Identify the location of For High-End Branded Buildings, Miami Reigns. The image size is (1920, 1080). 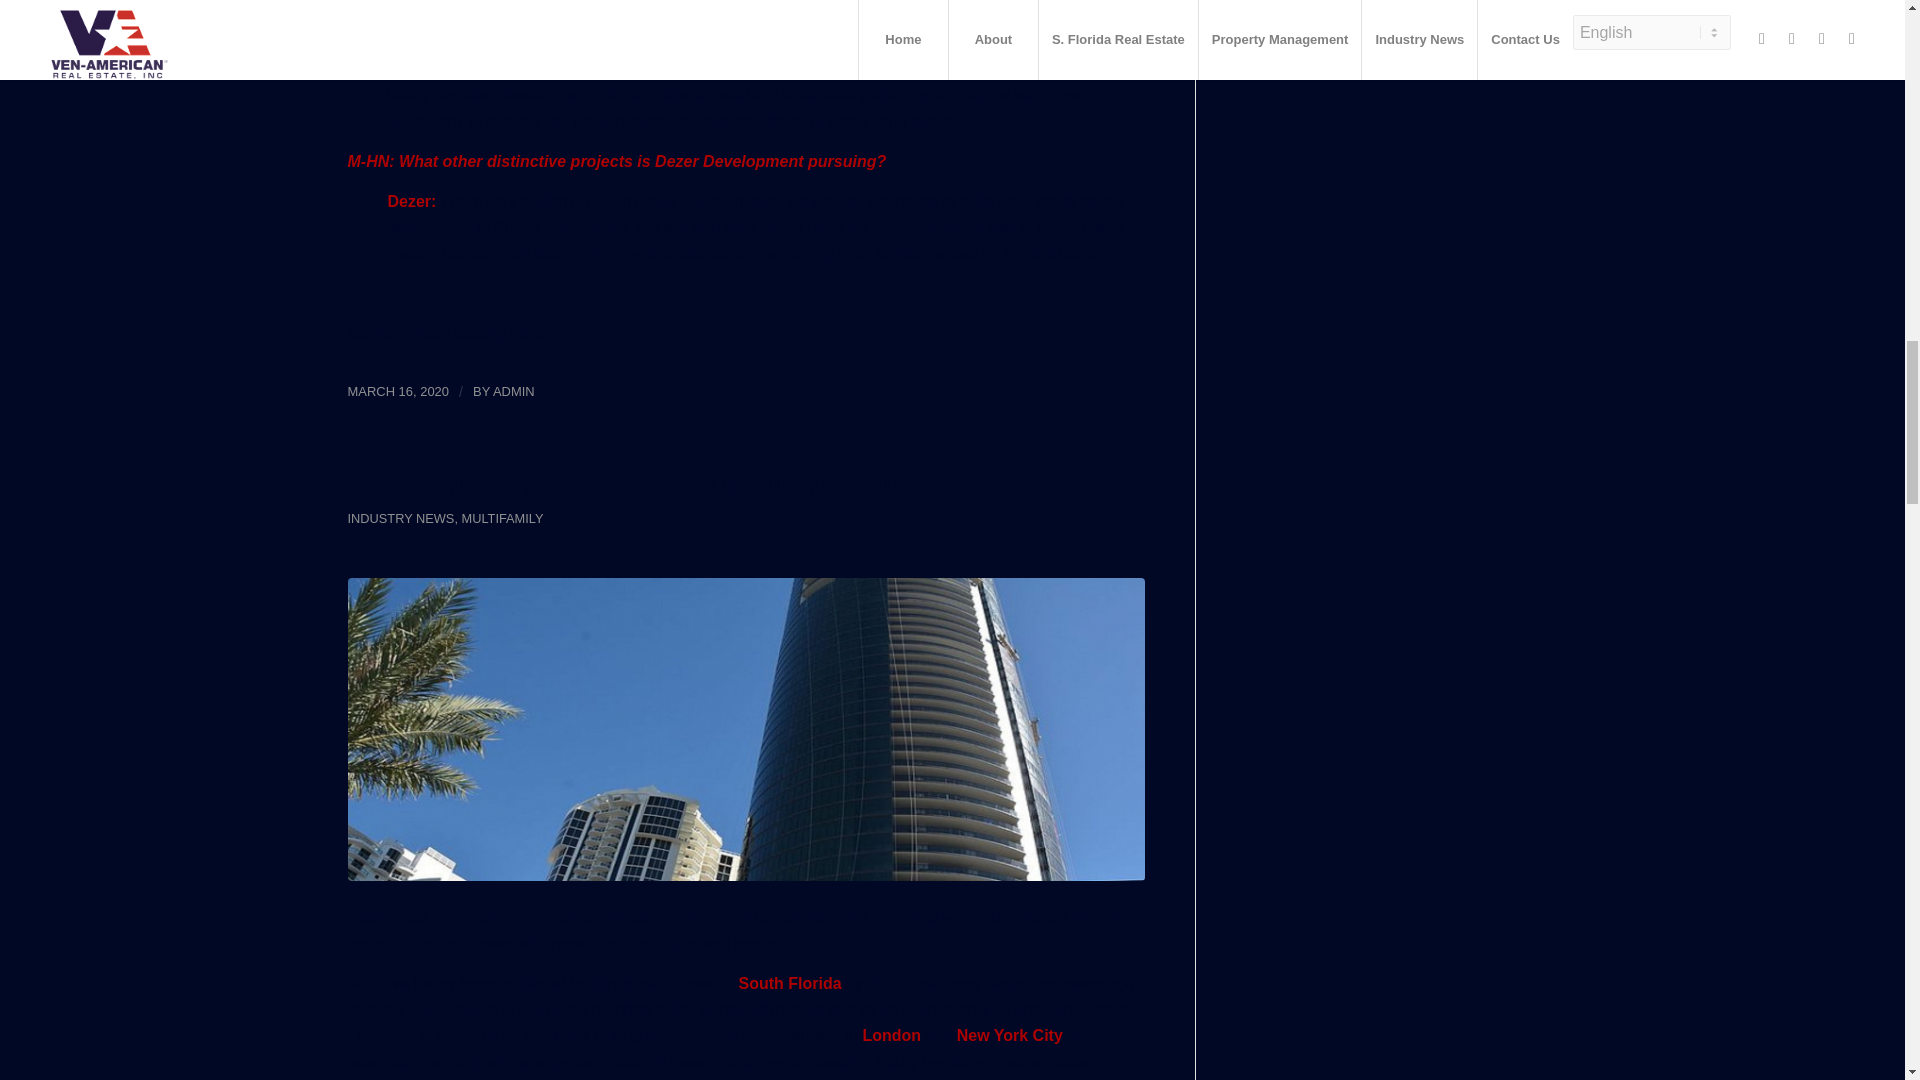
(705, 484).